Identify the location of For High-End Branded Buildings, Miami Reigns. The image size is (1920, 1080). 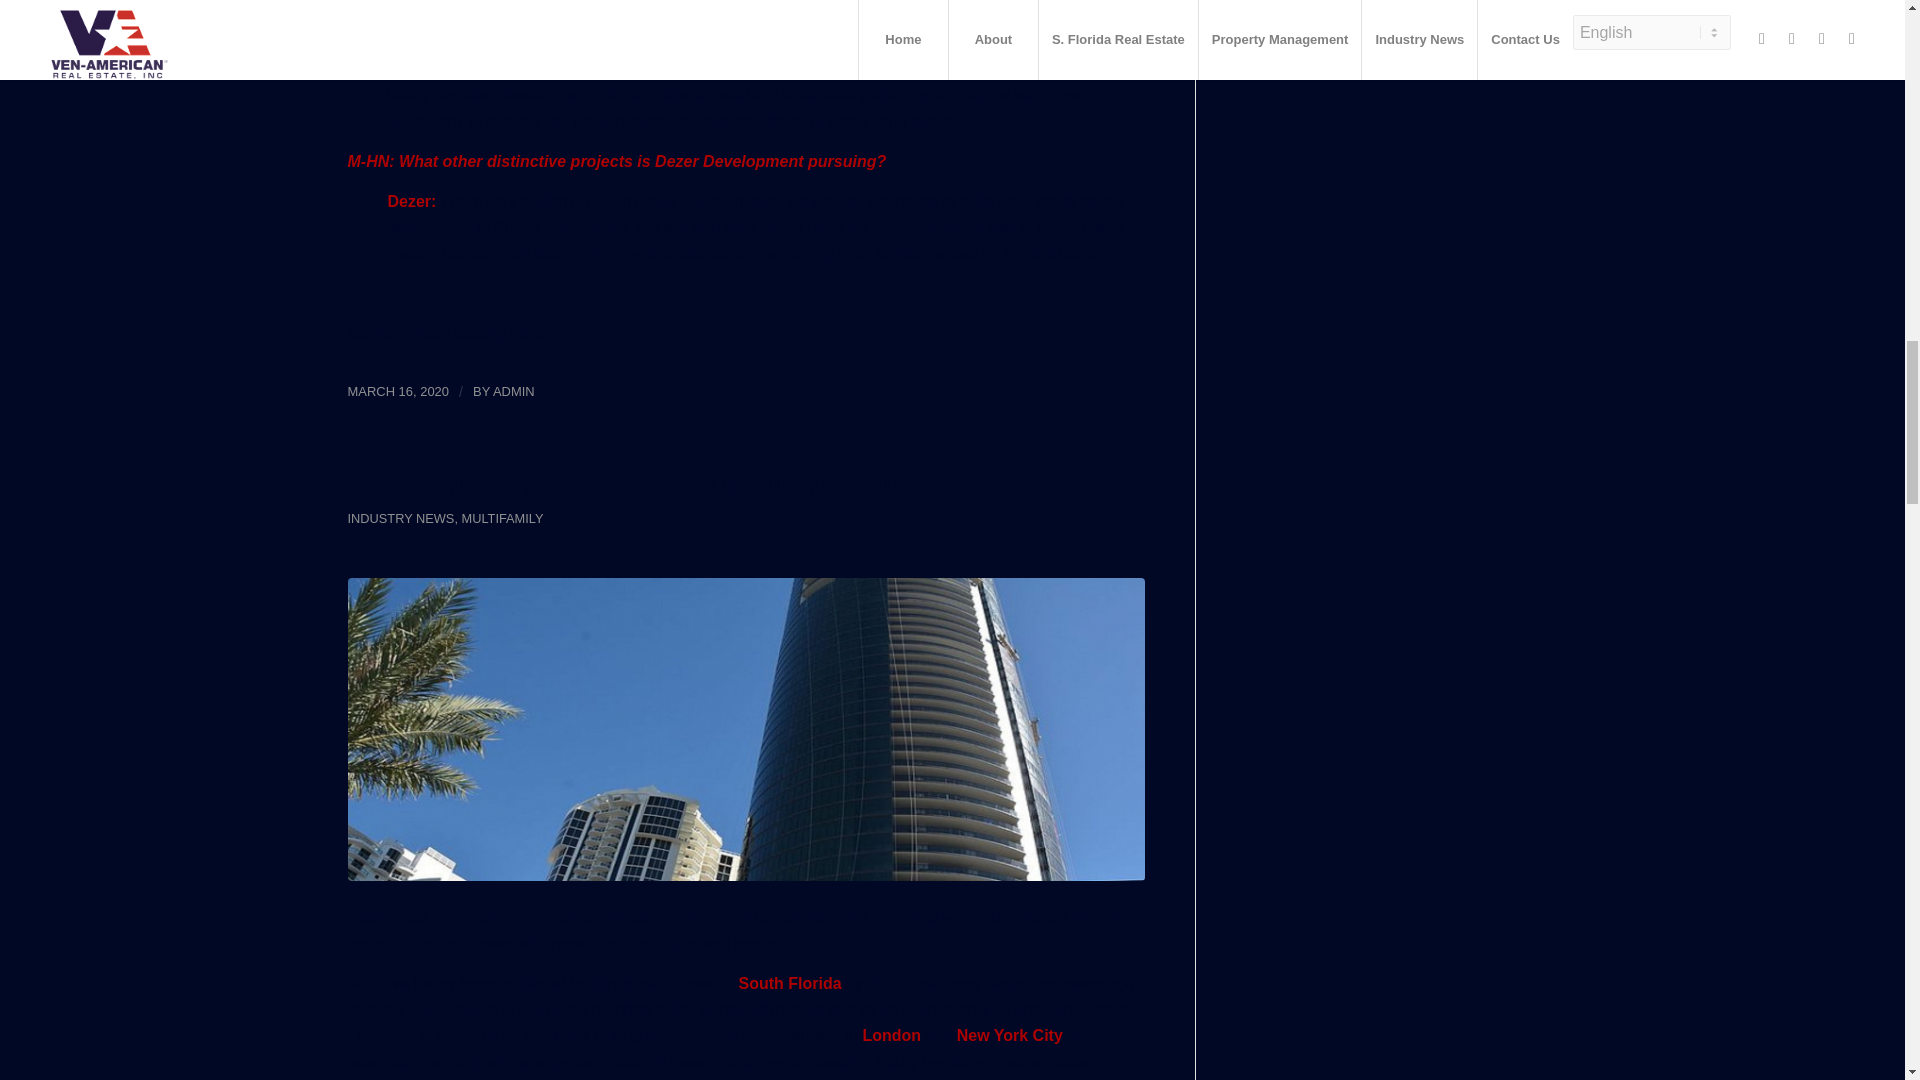
(705, 484).